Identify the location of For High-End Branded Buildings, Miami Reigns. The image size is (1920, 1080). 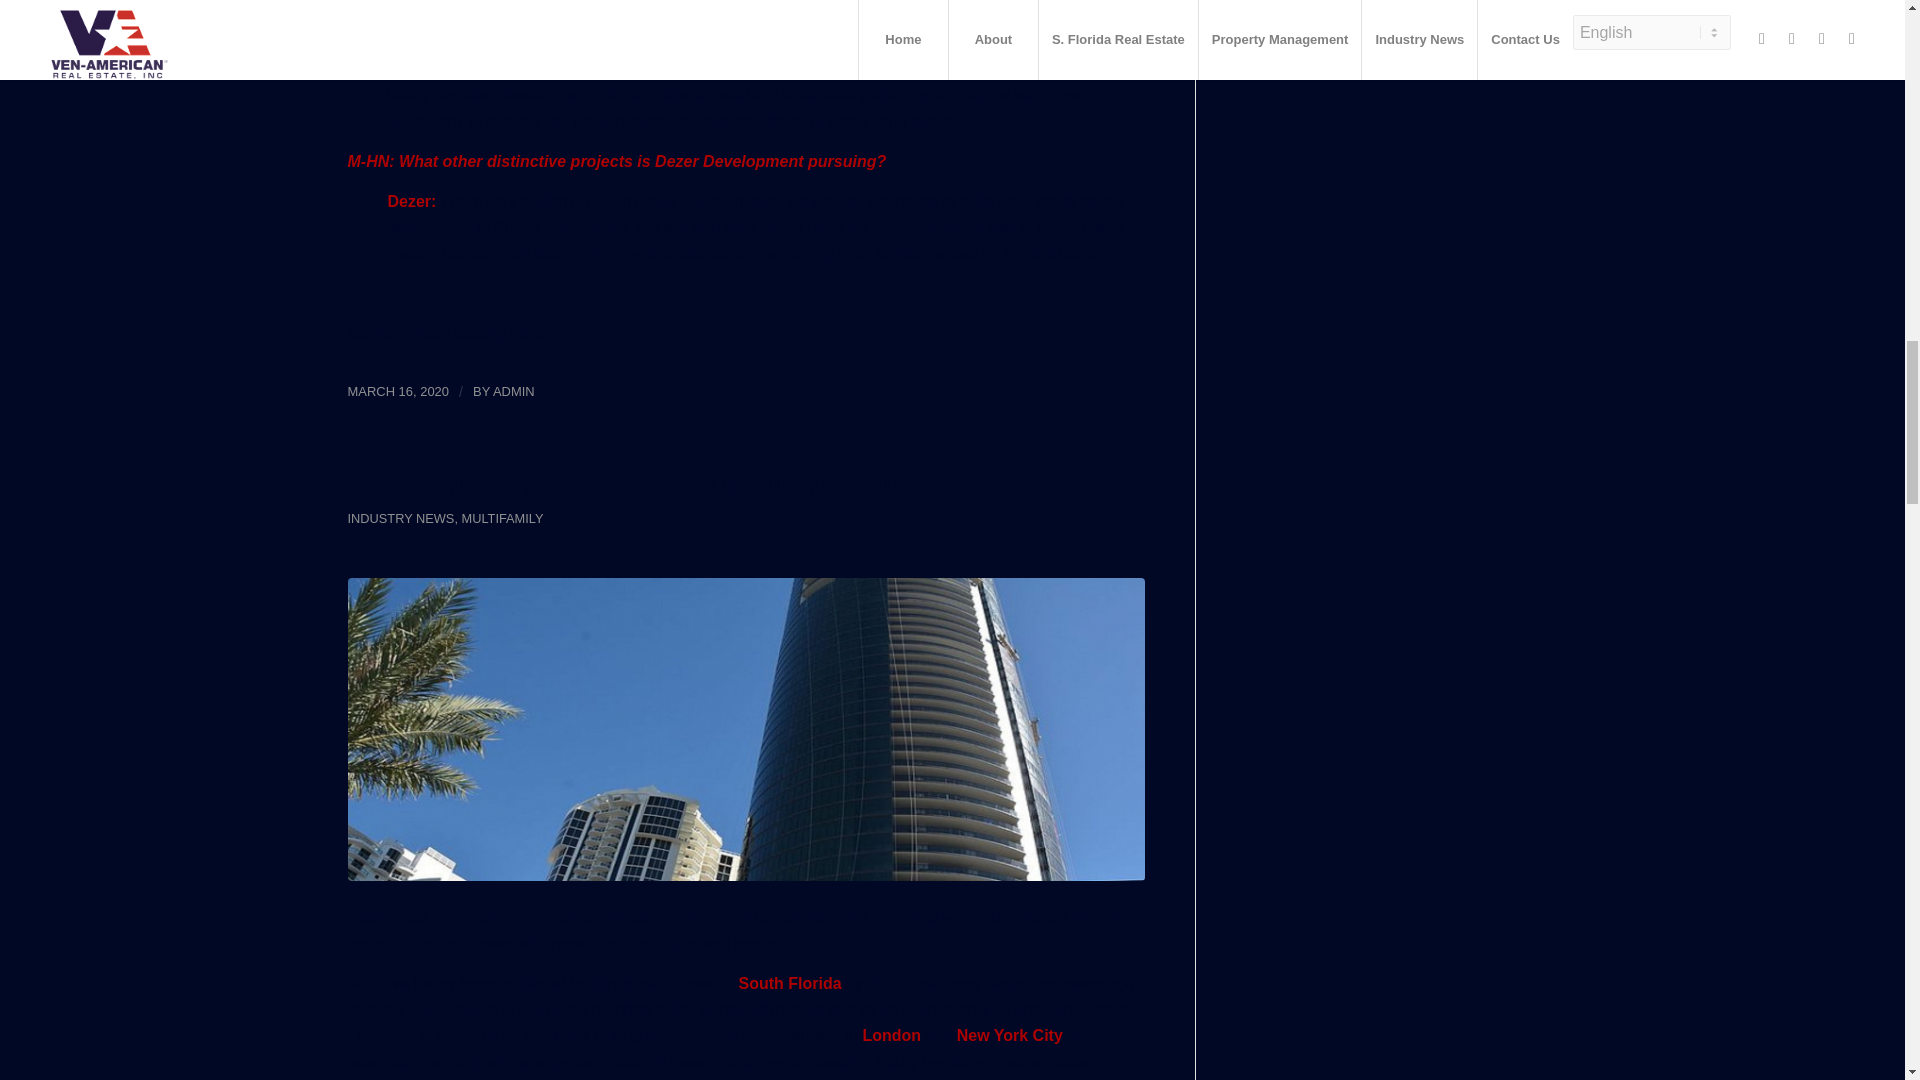
(705, 484).